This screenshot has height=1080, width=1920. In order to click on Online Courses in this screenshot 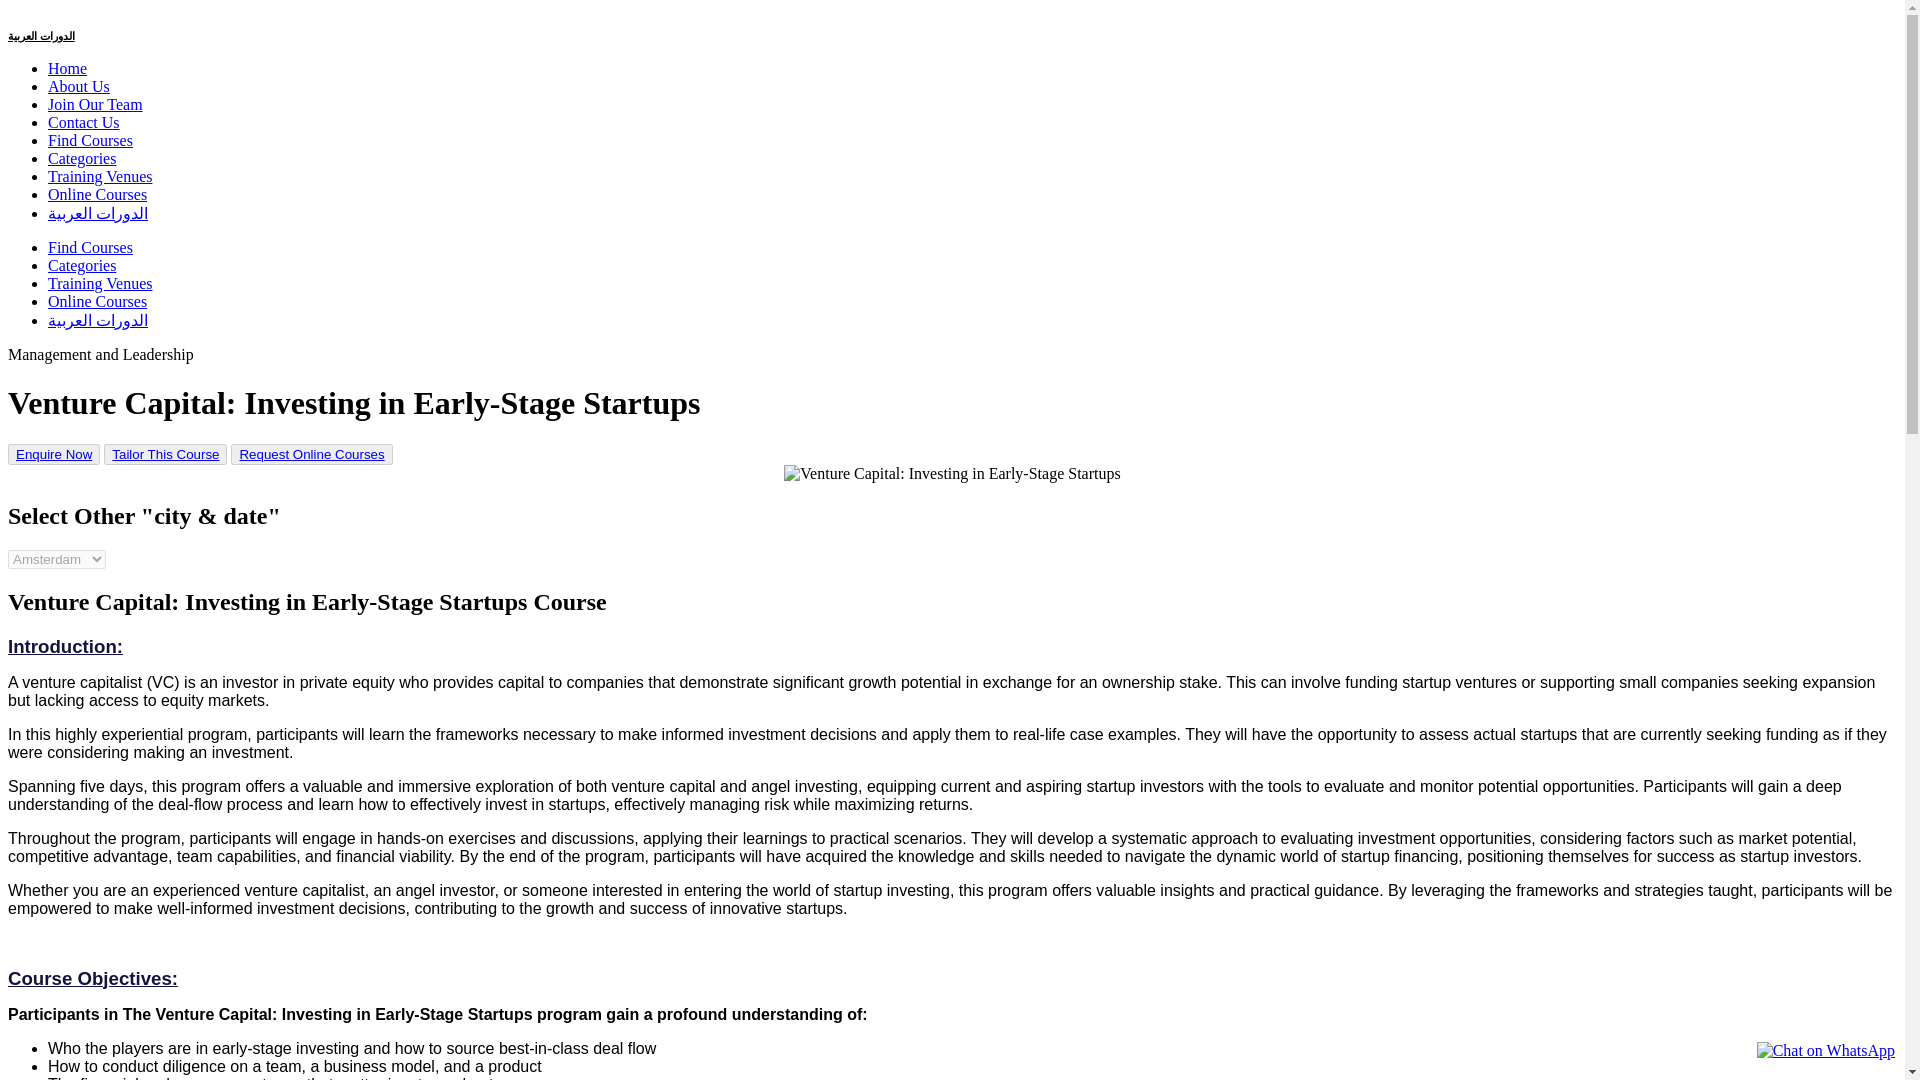, I will do `click(98, 300)`.